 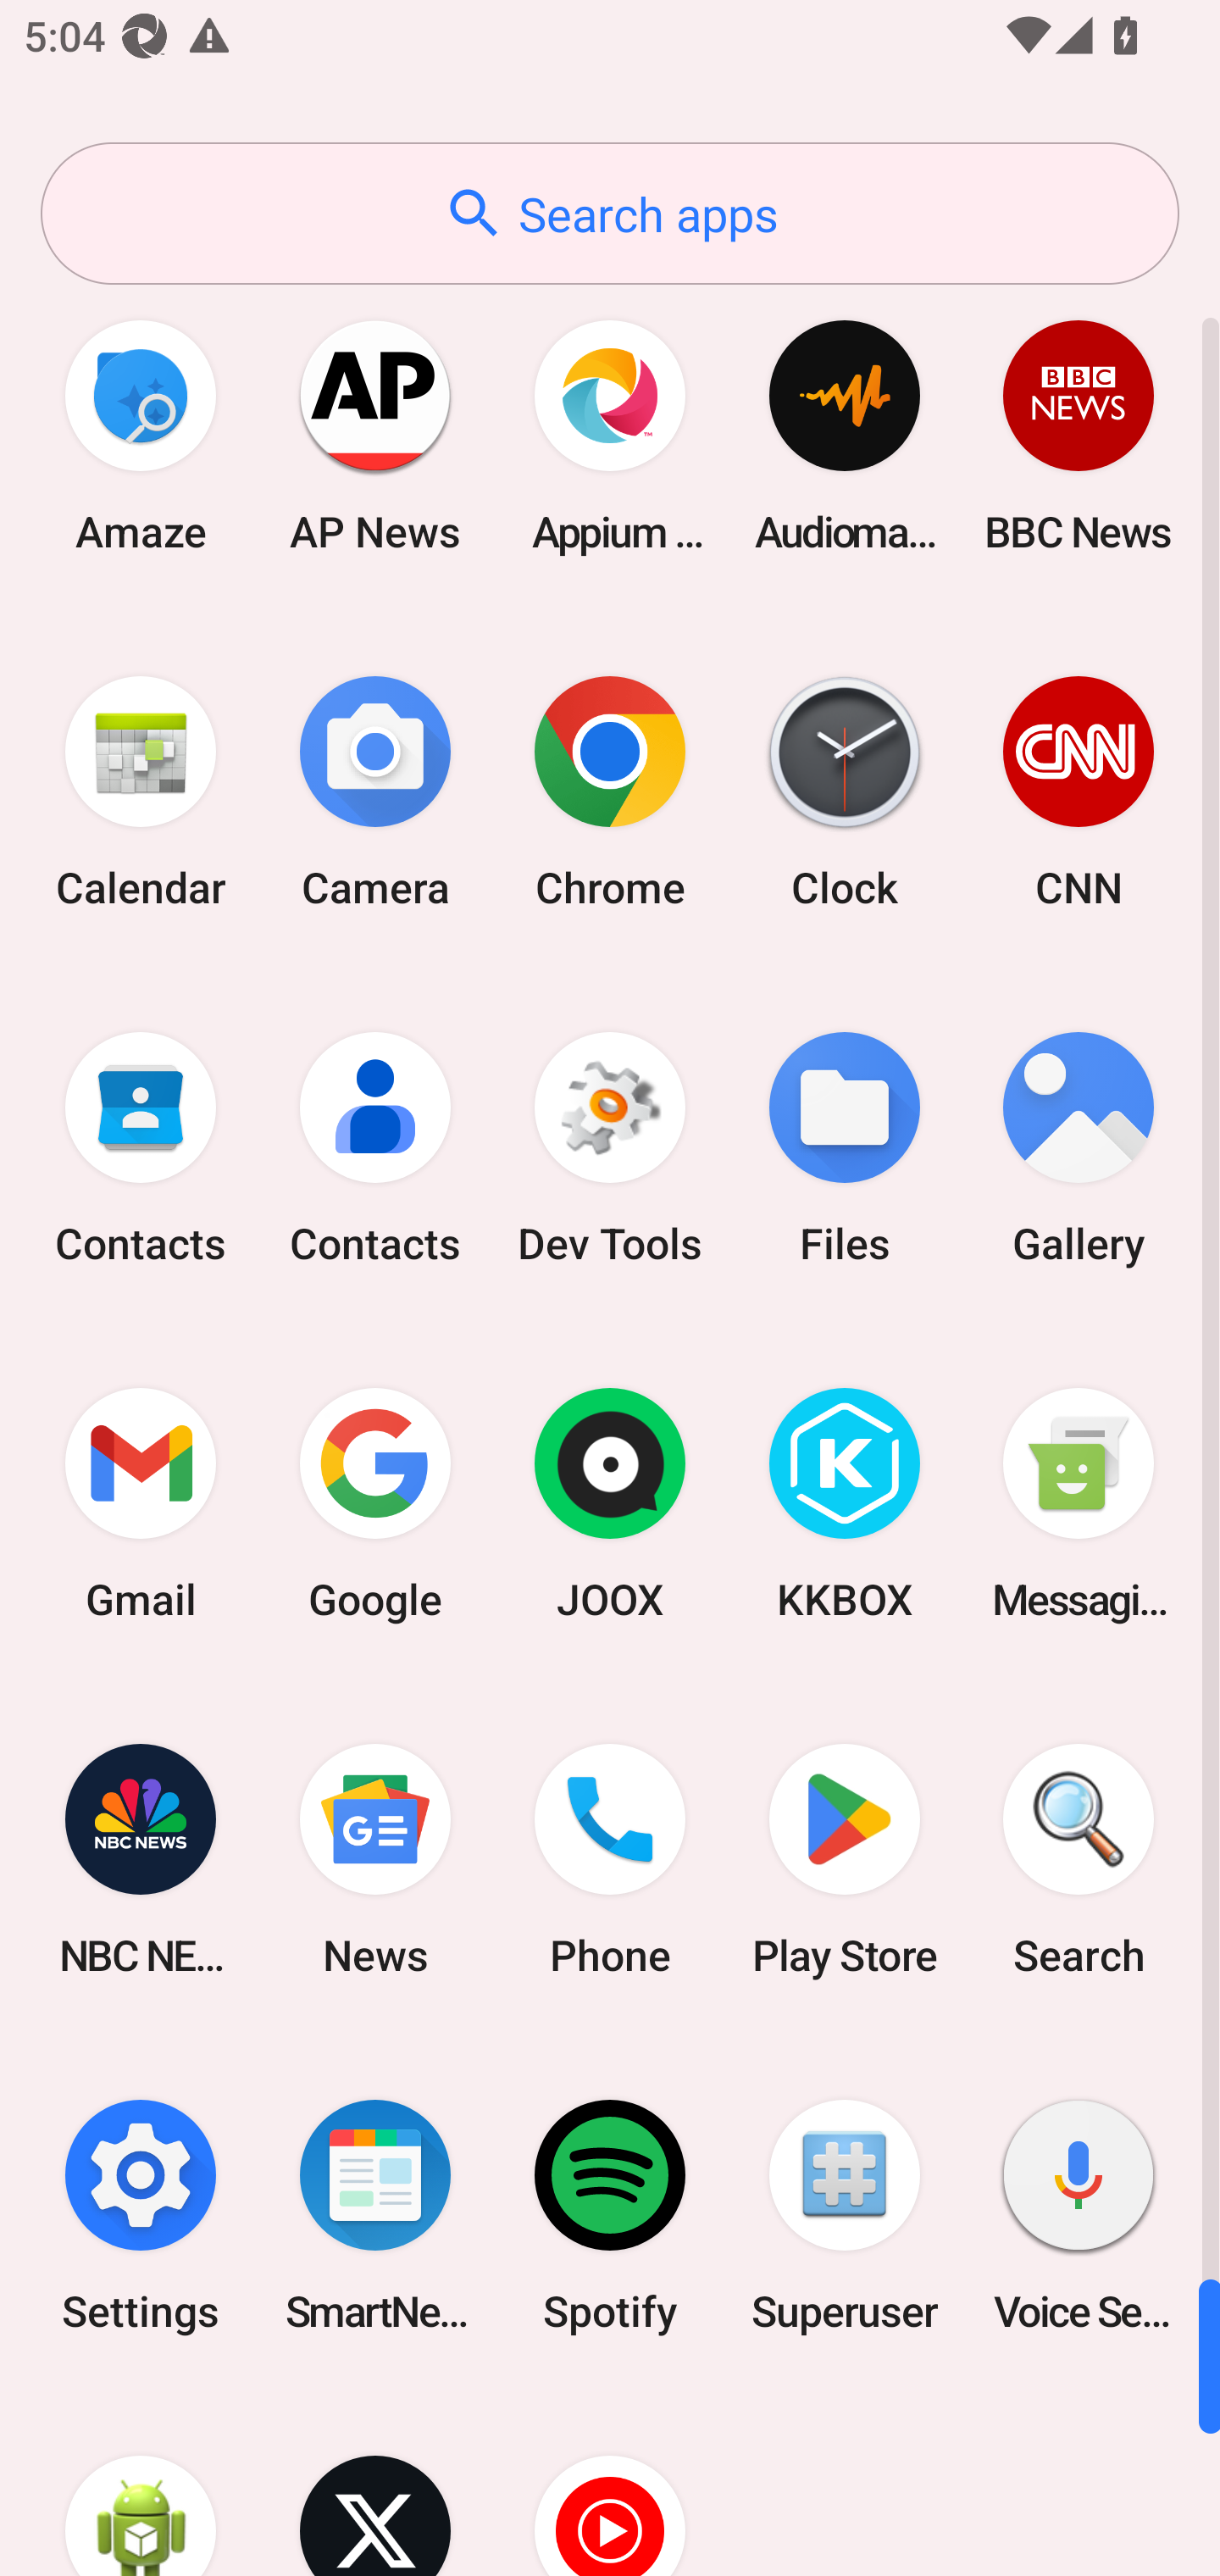 I want to click on Calendar, so click(x=141, y=791).